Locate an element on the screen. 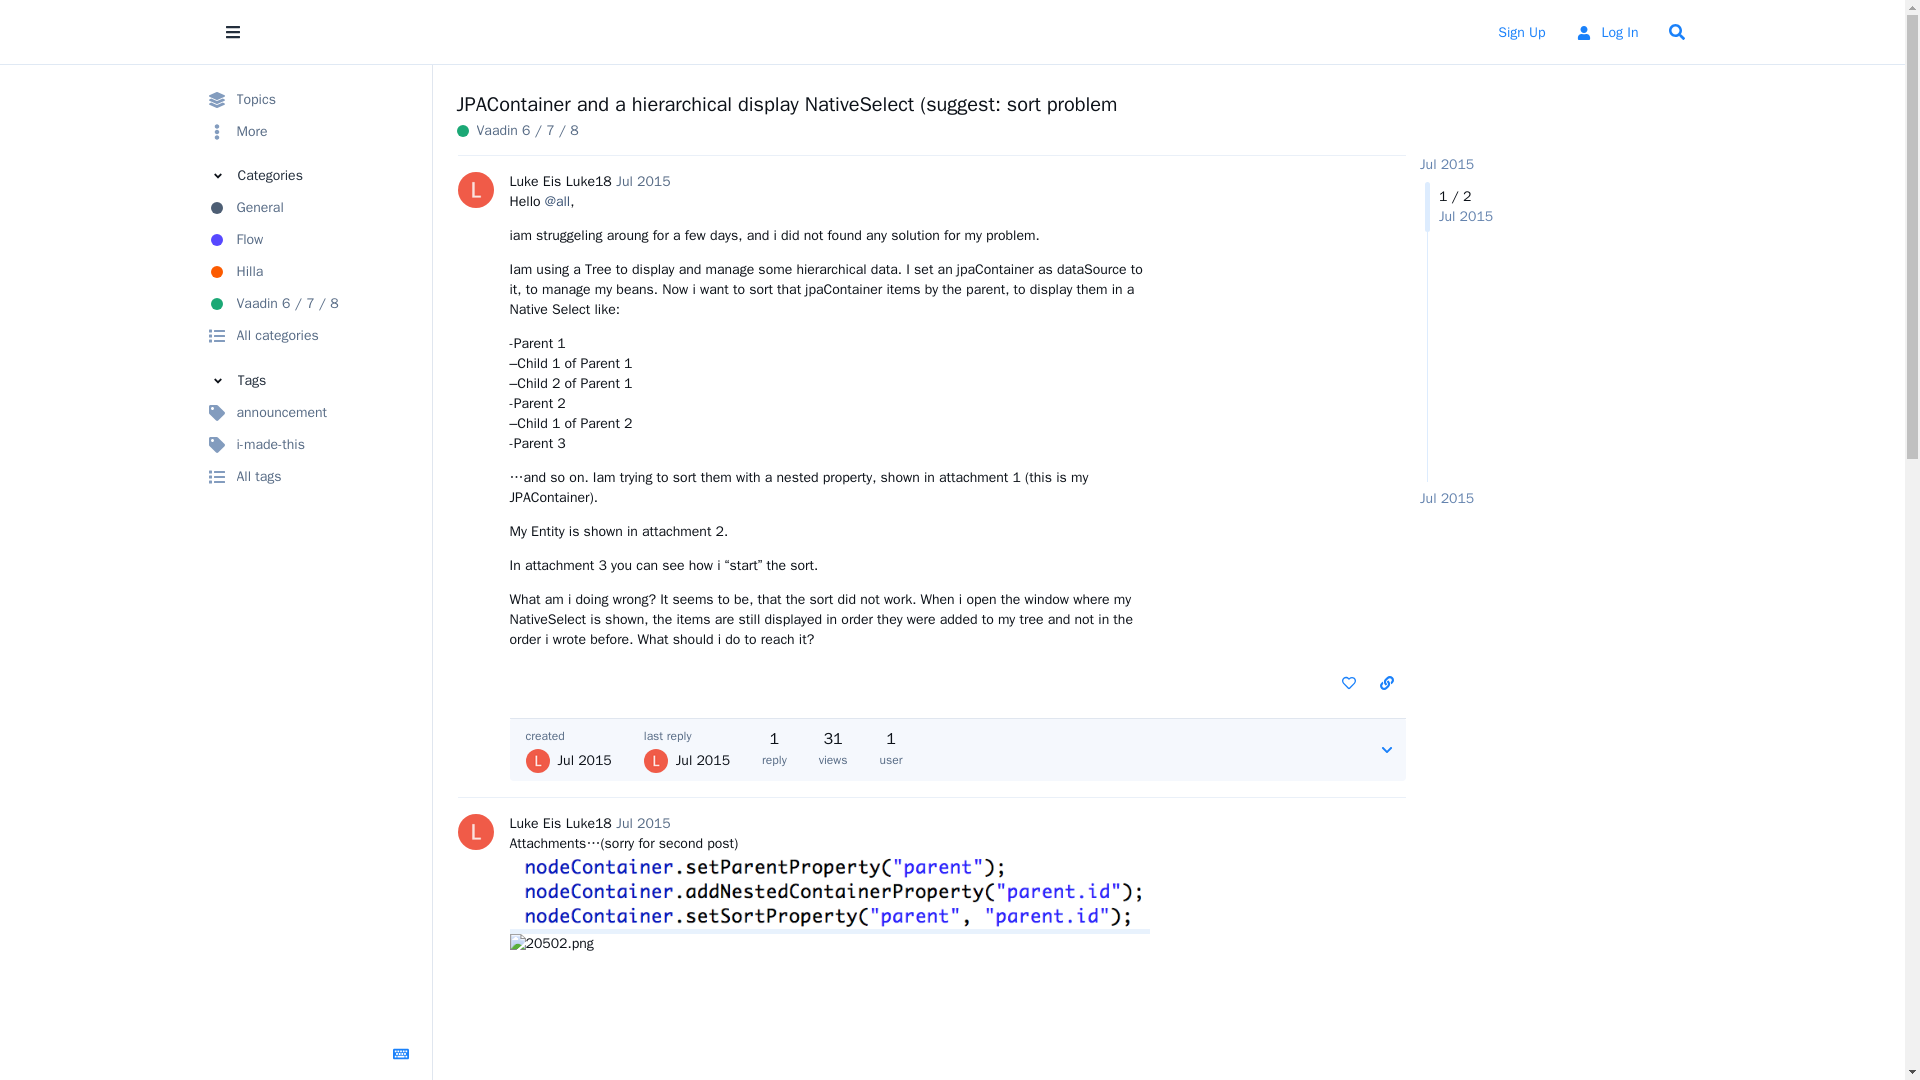 The width and height of the screenshot is (1920, 1080). Jul 2015 is located at coordinates (643, 181).